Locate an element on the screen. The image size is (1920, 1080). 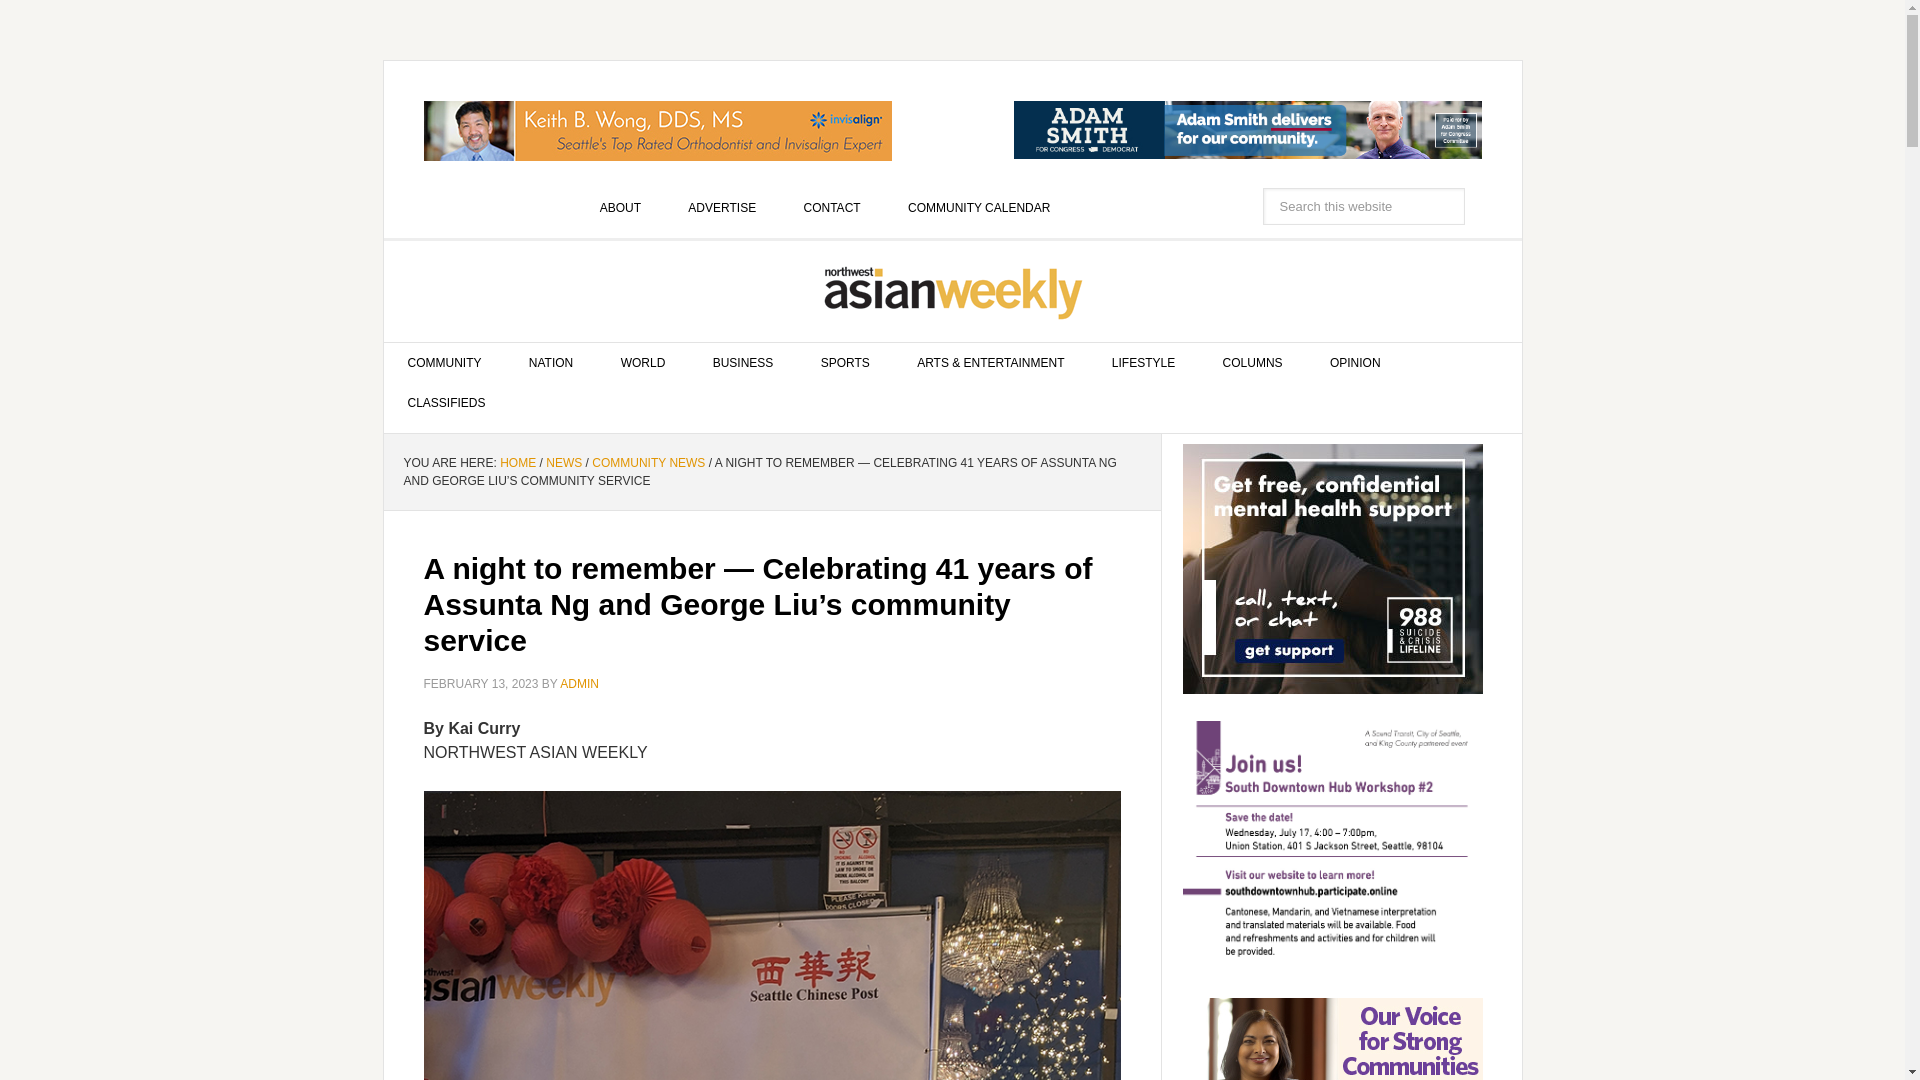
COMMUNITY CALENDAR is located at coordinates (978, 207).